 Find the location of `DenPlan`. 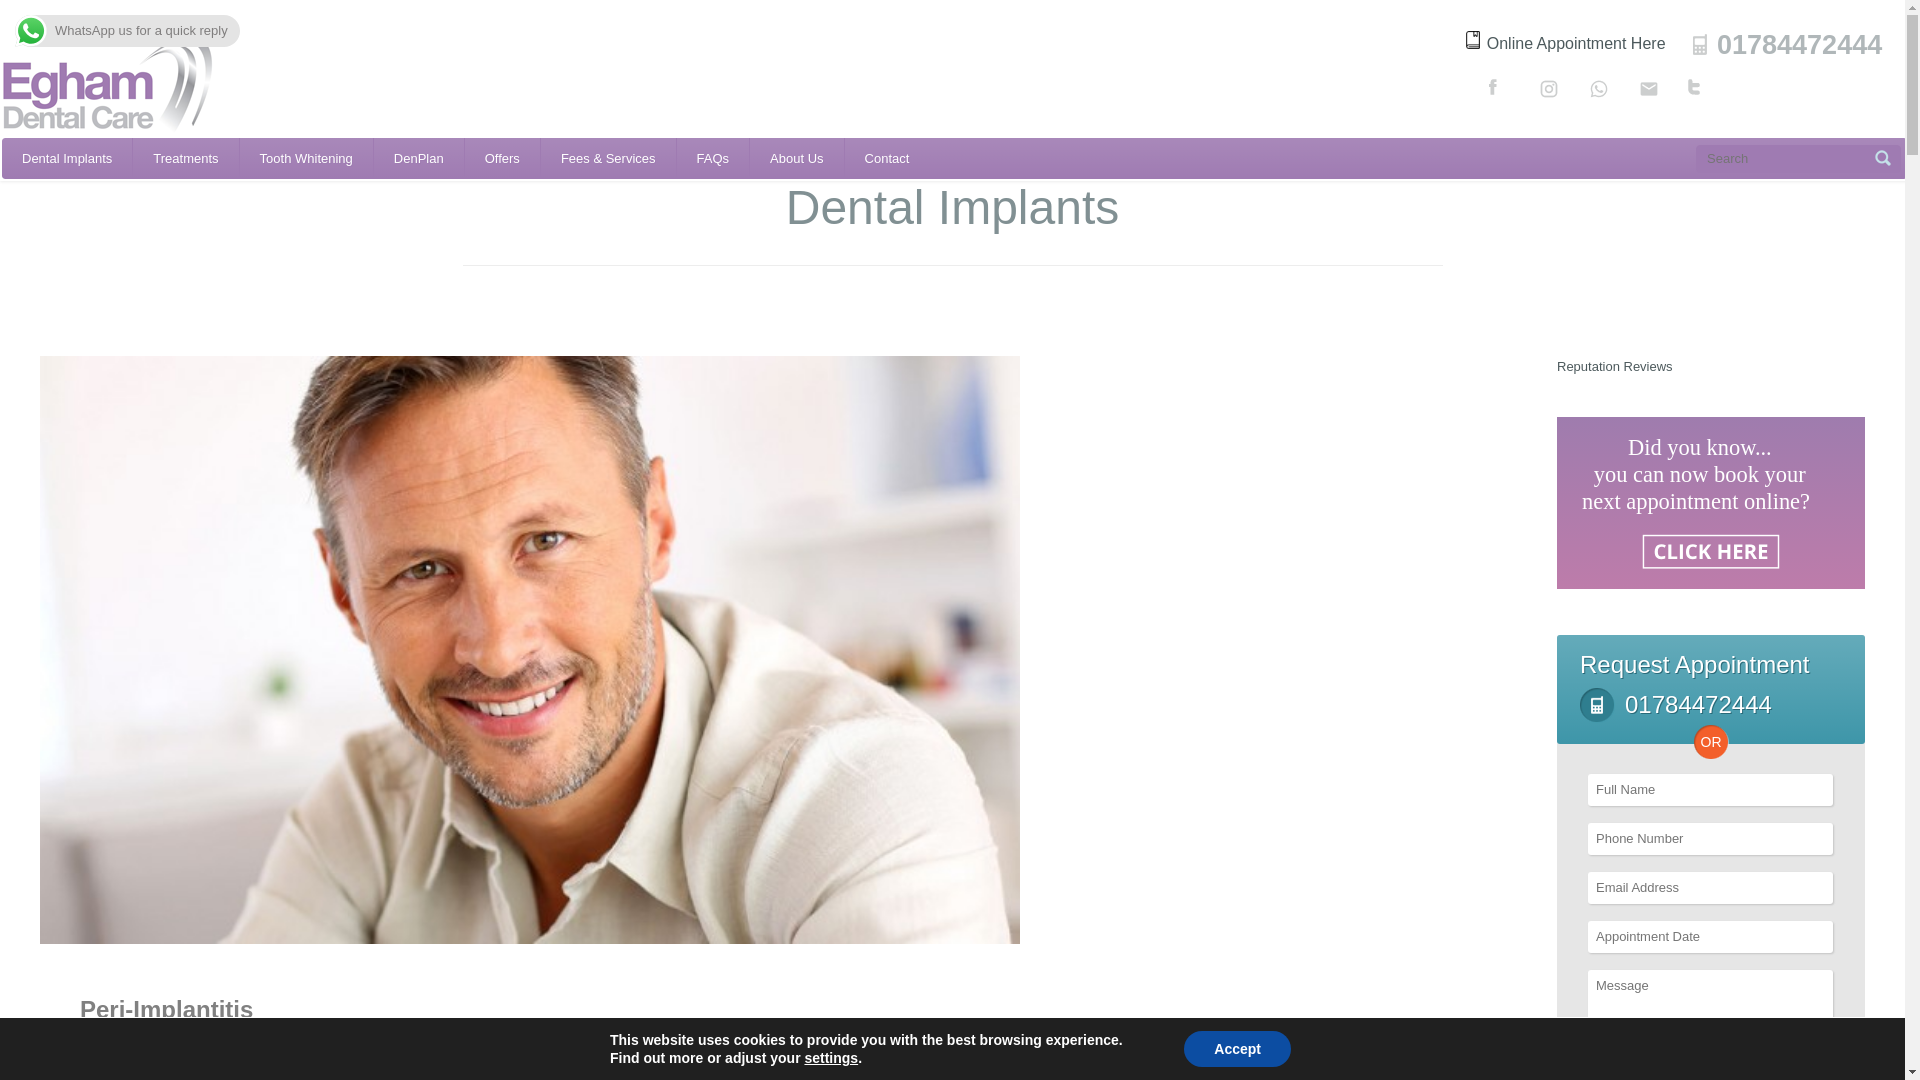

DenPlan is located at coordinates (419, 158).